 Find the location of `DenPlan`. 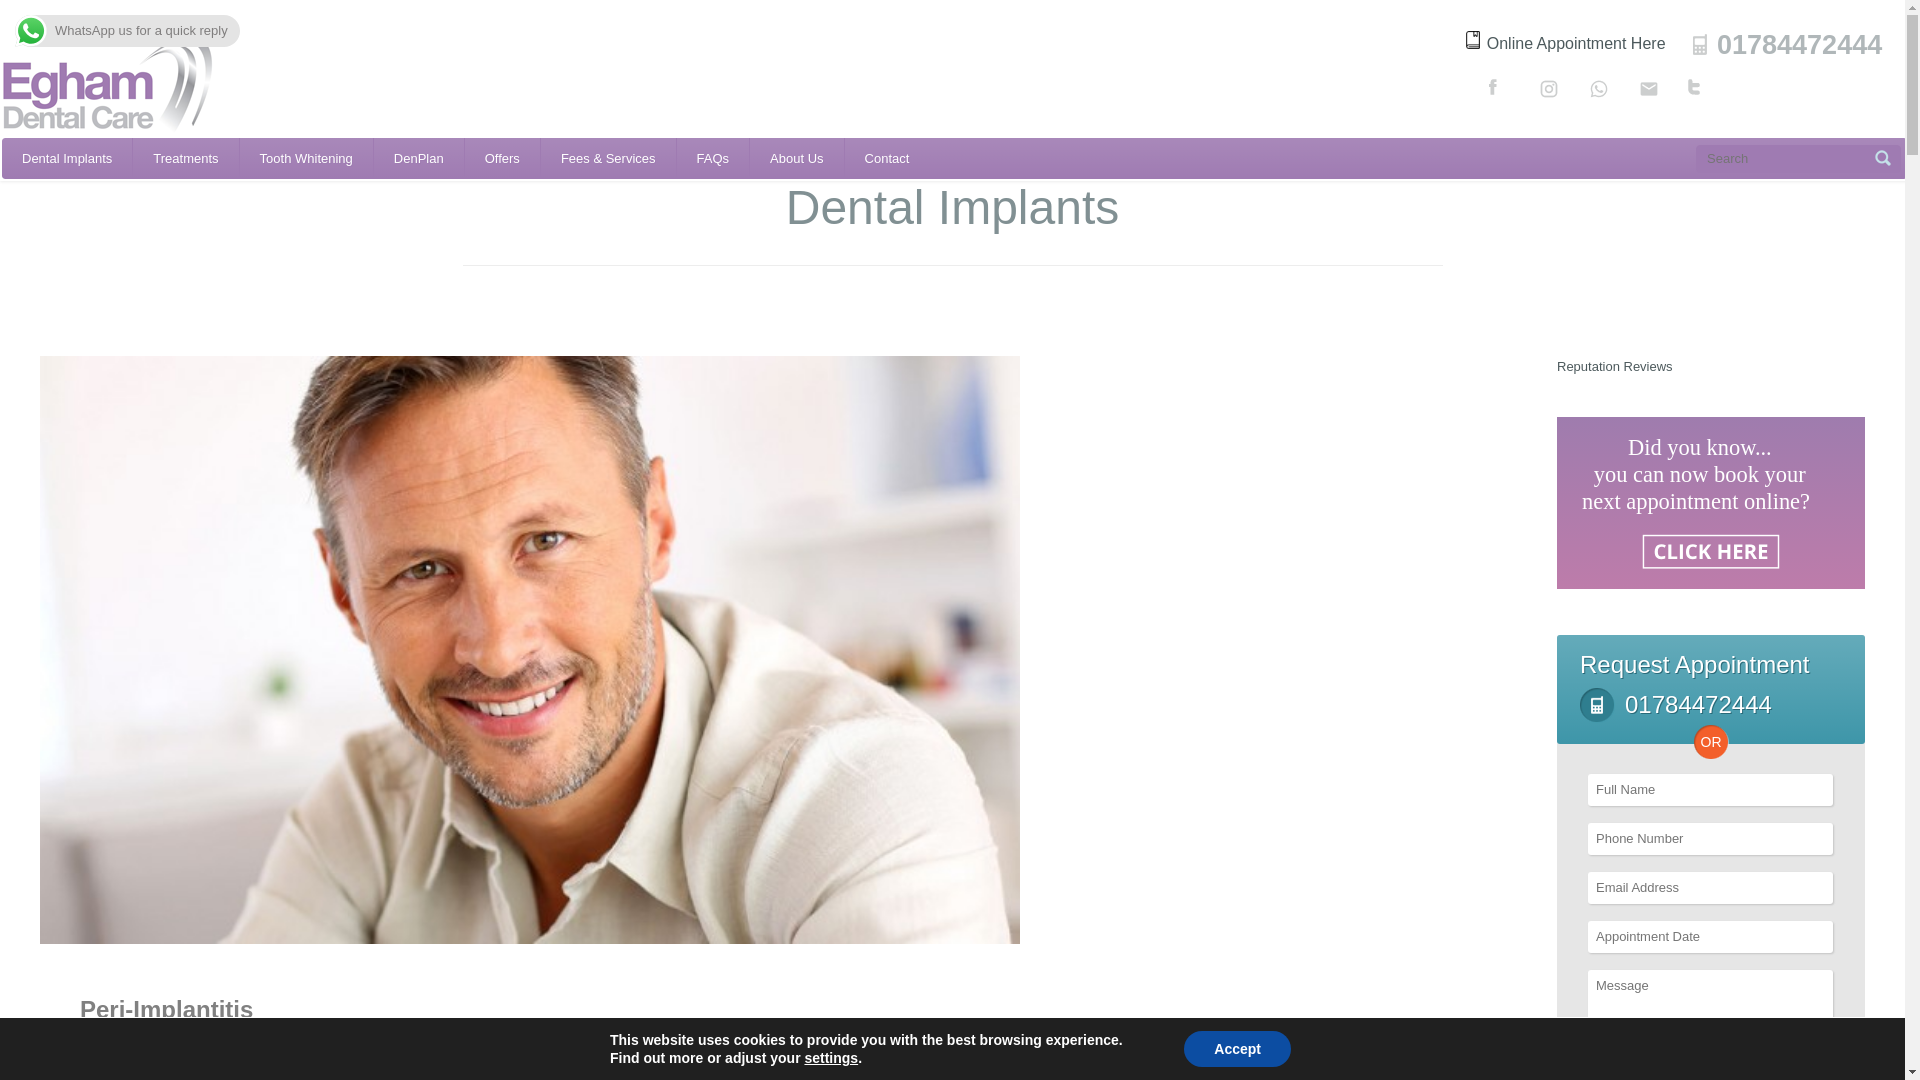

DenPlan is located at coordinates (419, 158).